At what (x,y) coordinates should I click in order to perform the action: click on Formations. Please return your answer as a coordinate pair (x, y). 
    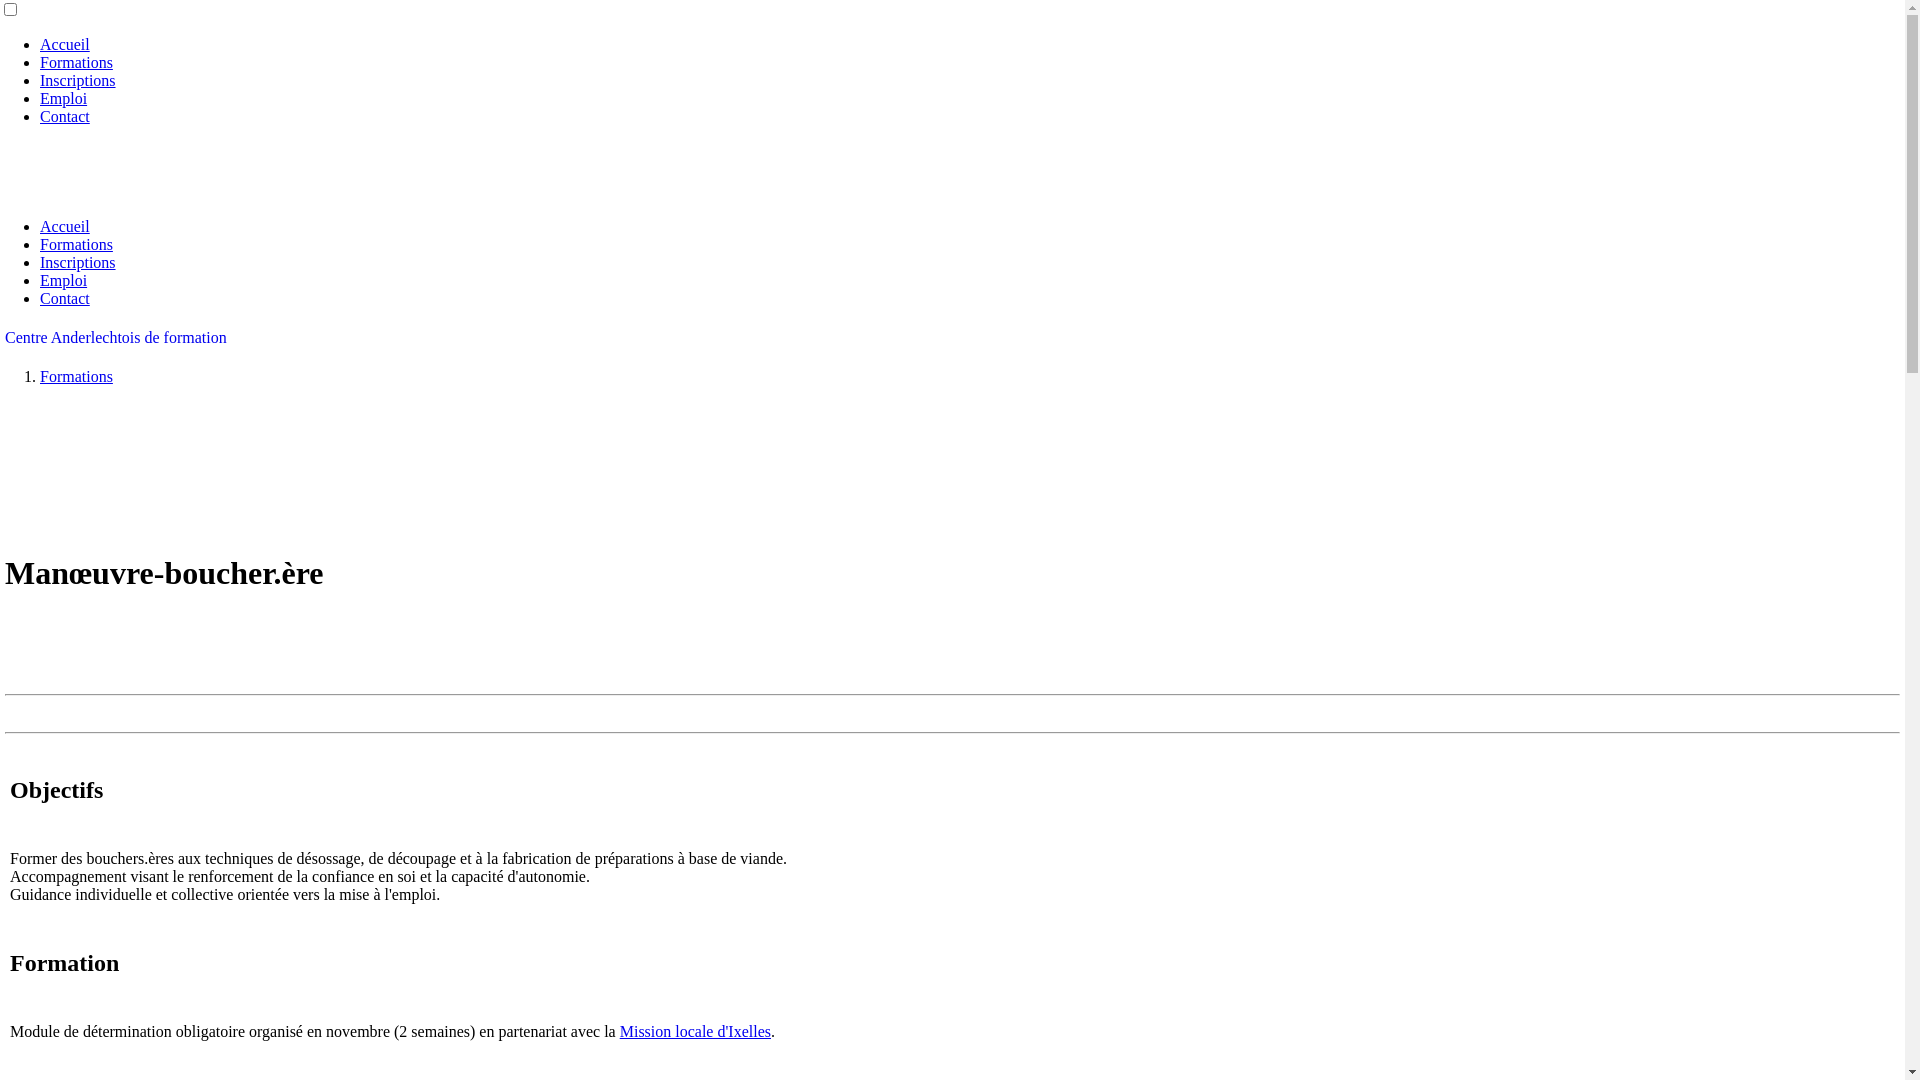
    Looking at the image, I should click on (76, 62).